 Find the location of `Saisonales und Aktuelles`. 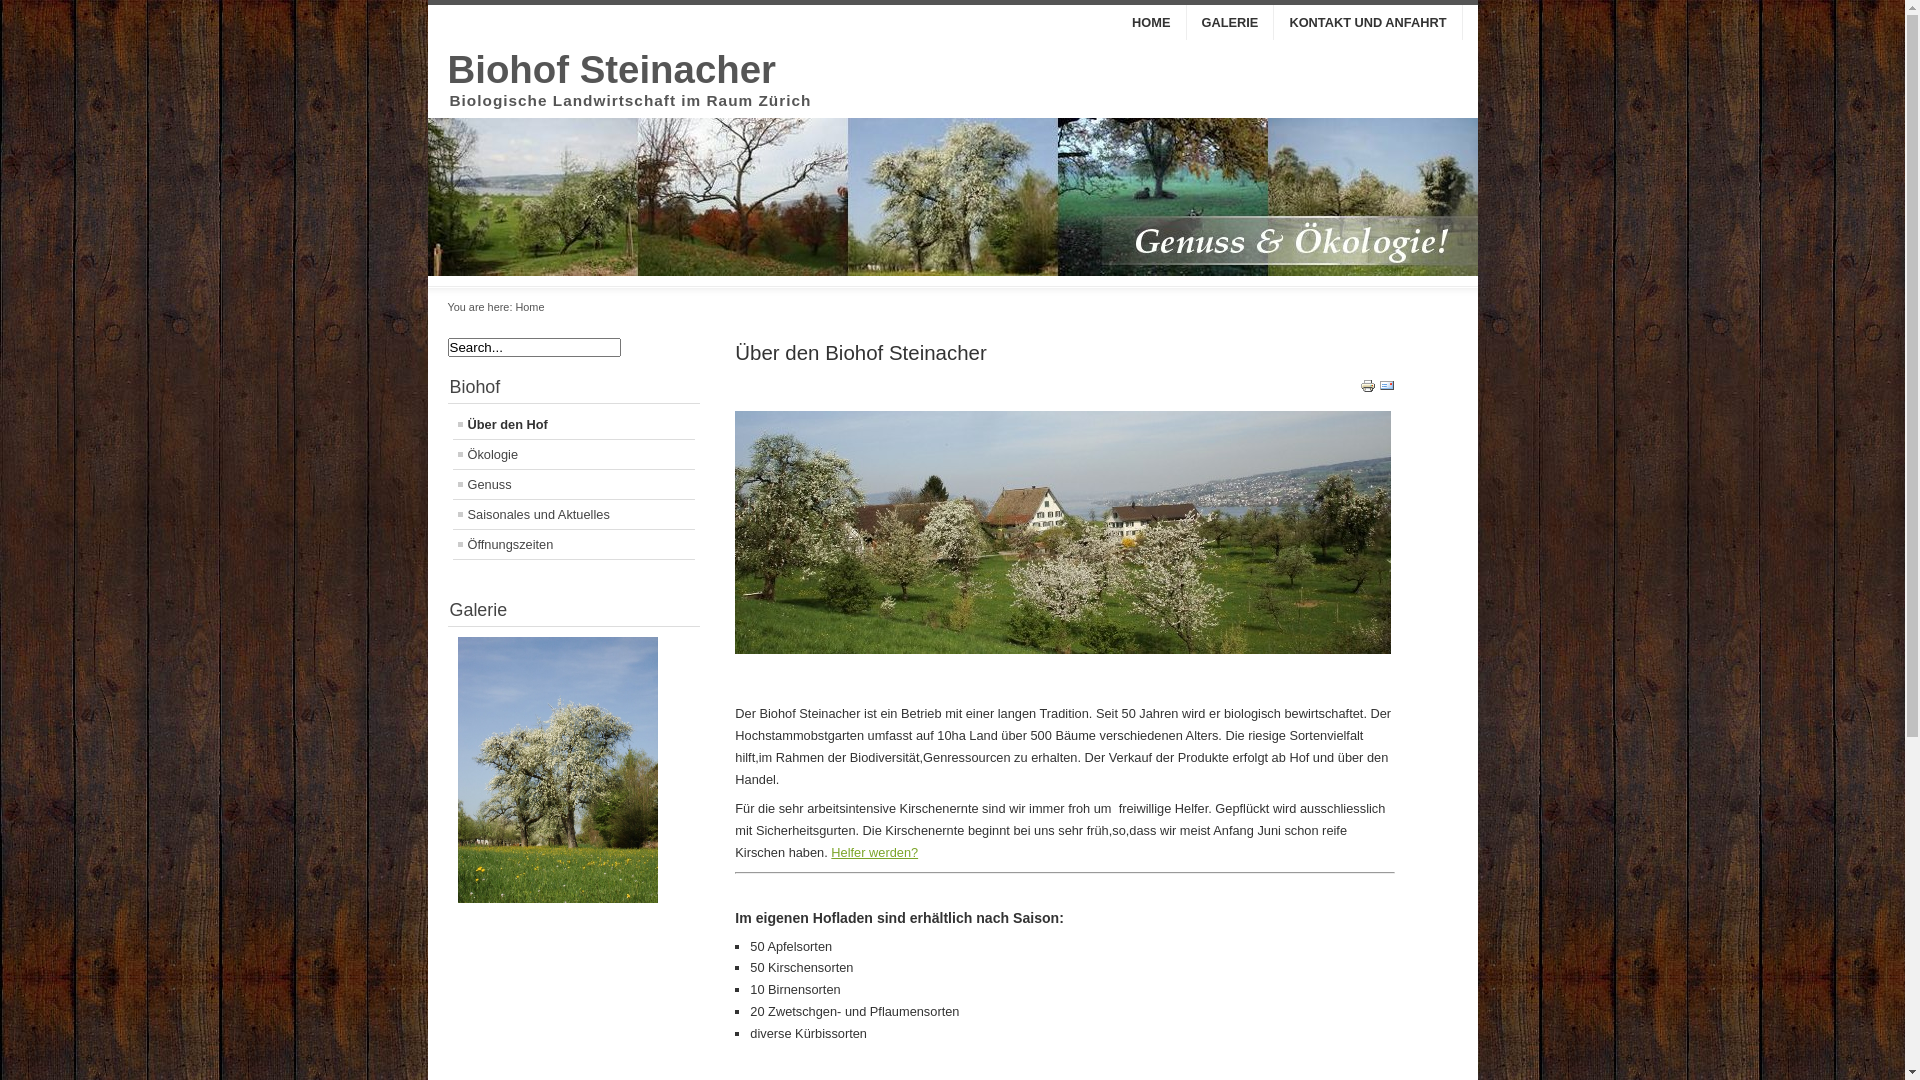

Saisonales und Aktuelles is located at coordinates (574, 514).